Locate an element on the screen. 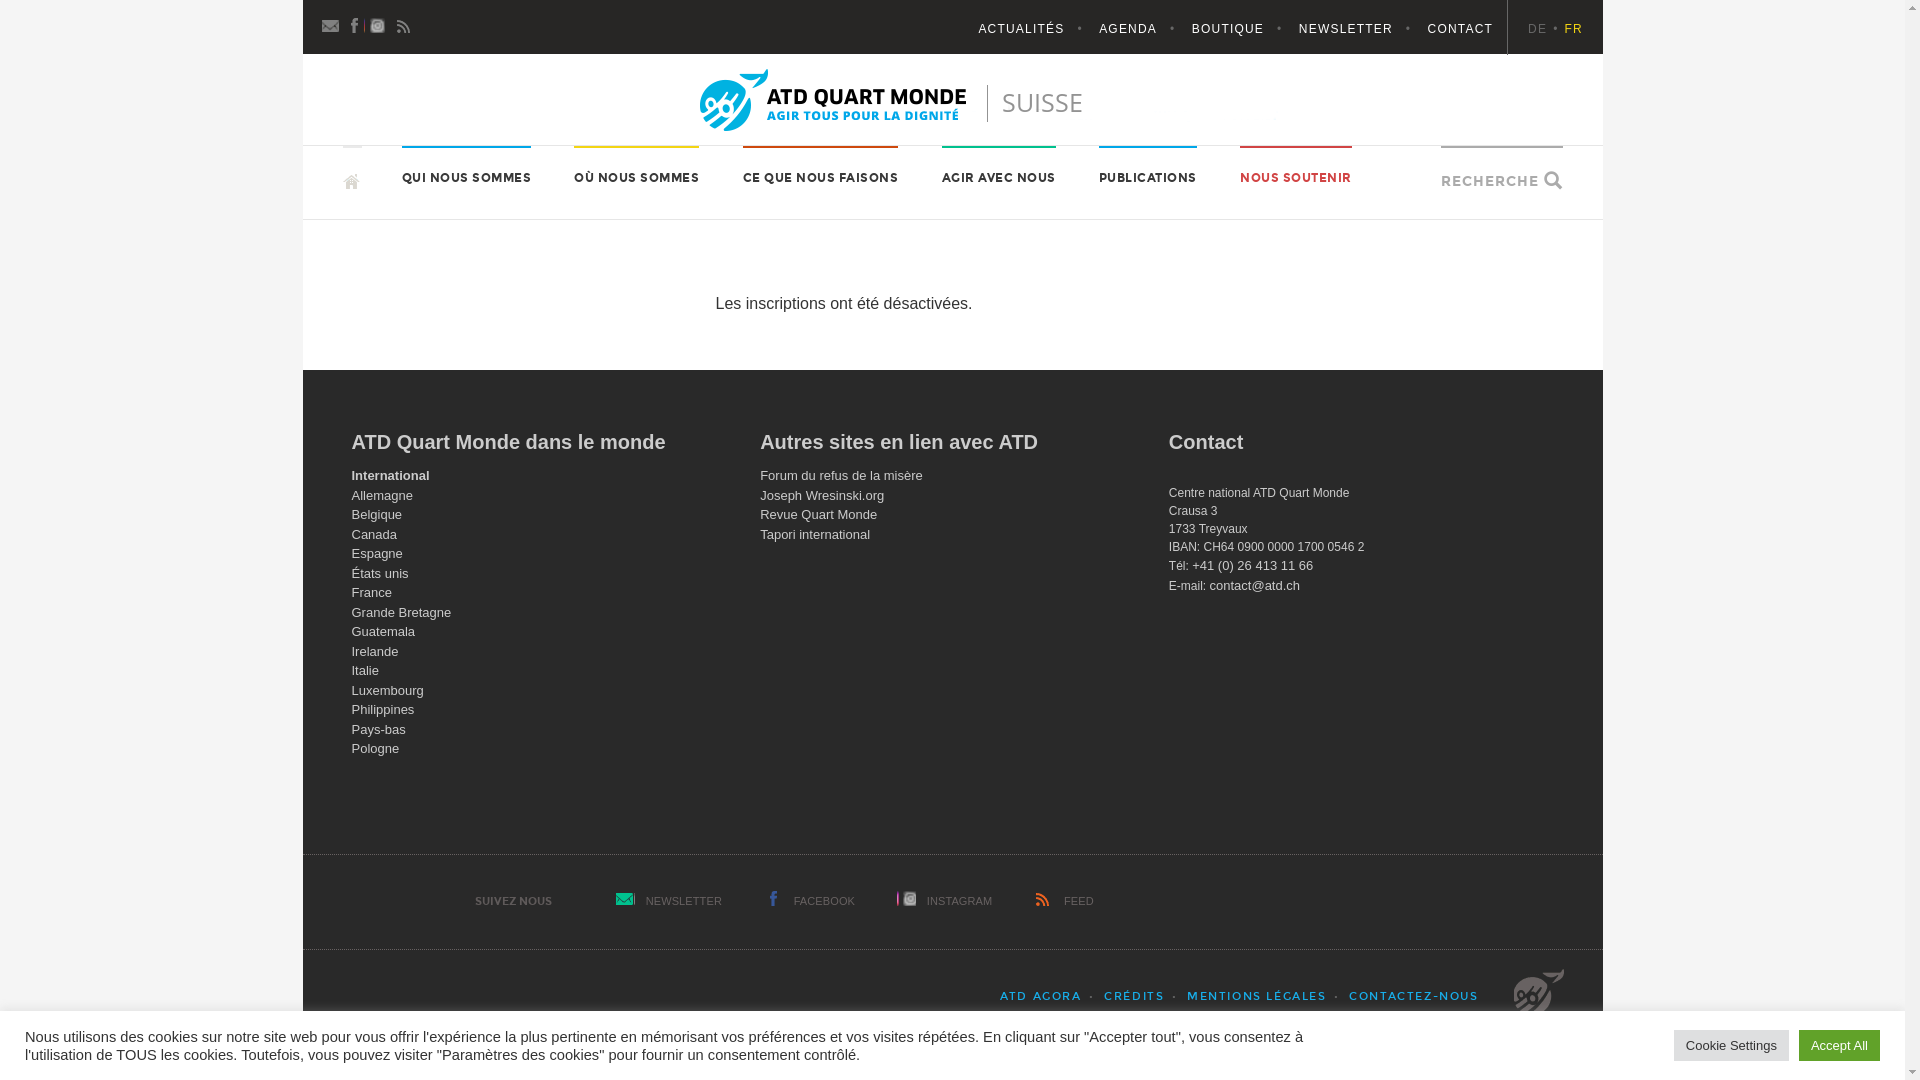 The image size is (1920, 1080). CONTACTEZ-NOUS is located at coordinates (1414, 996).